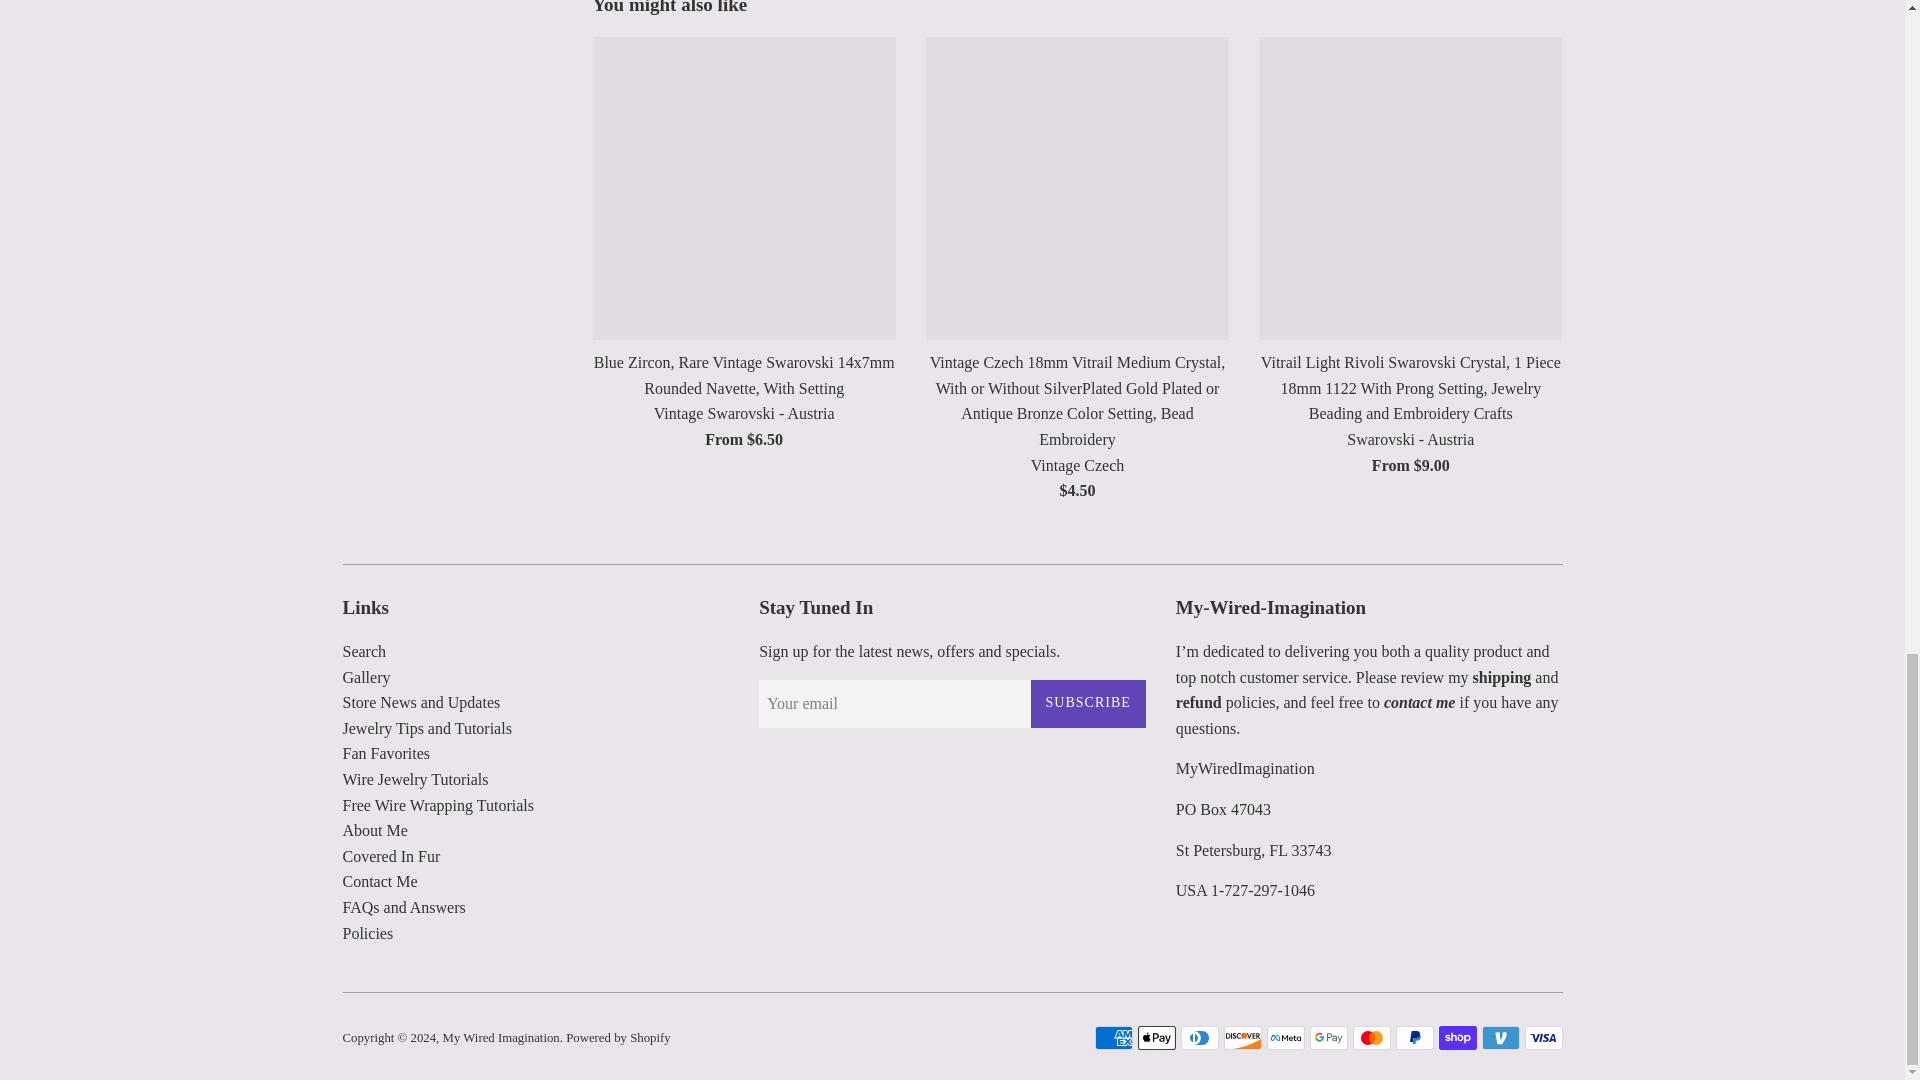 The image size is (1920, 1080). Describe the element at coordinates (1284, 1038) in the screenshot. I see `Meta Pay` at that location.